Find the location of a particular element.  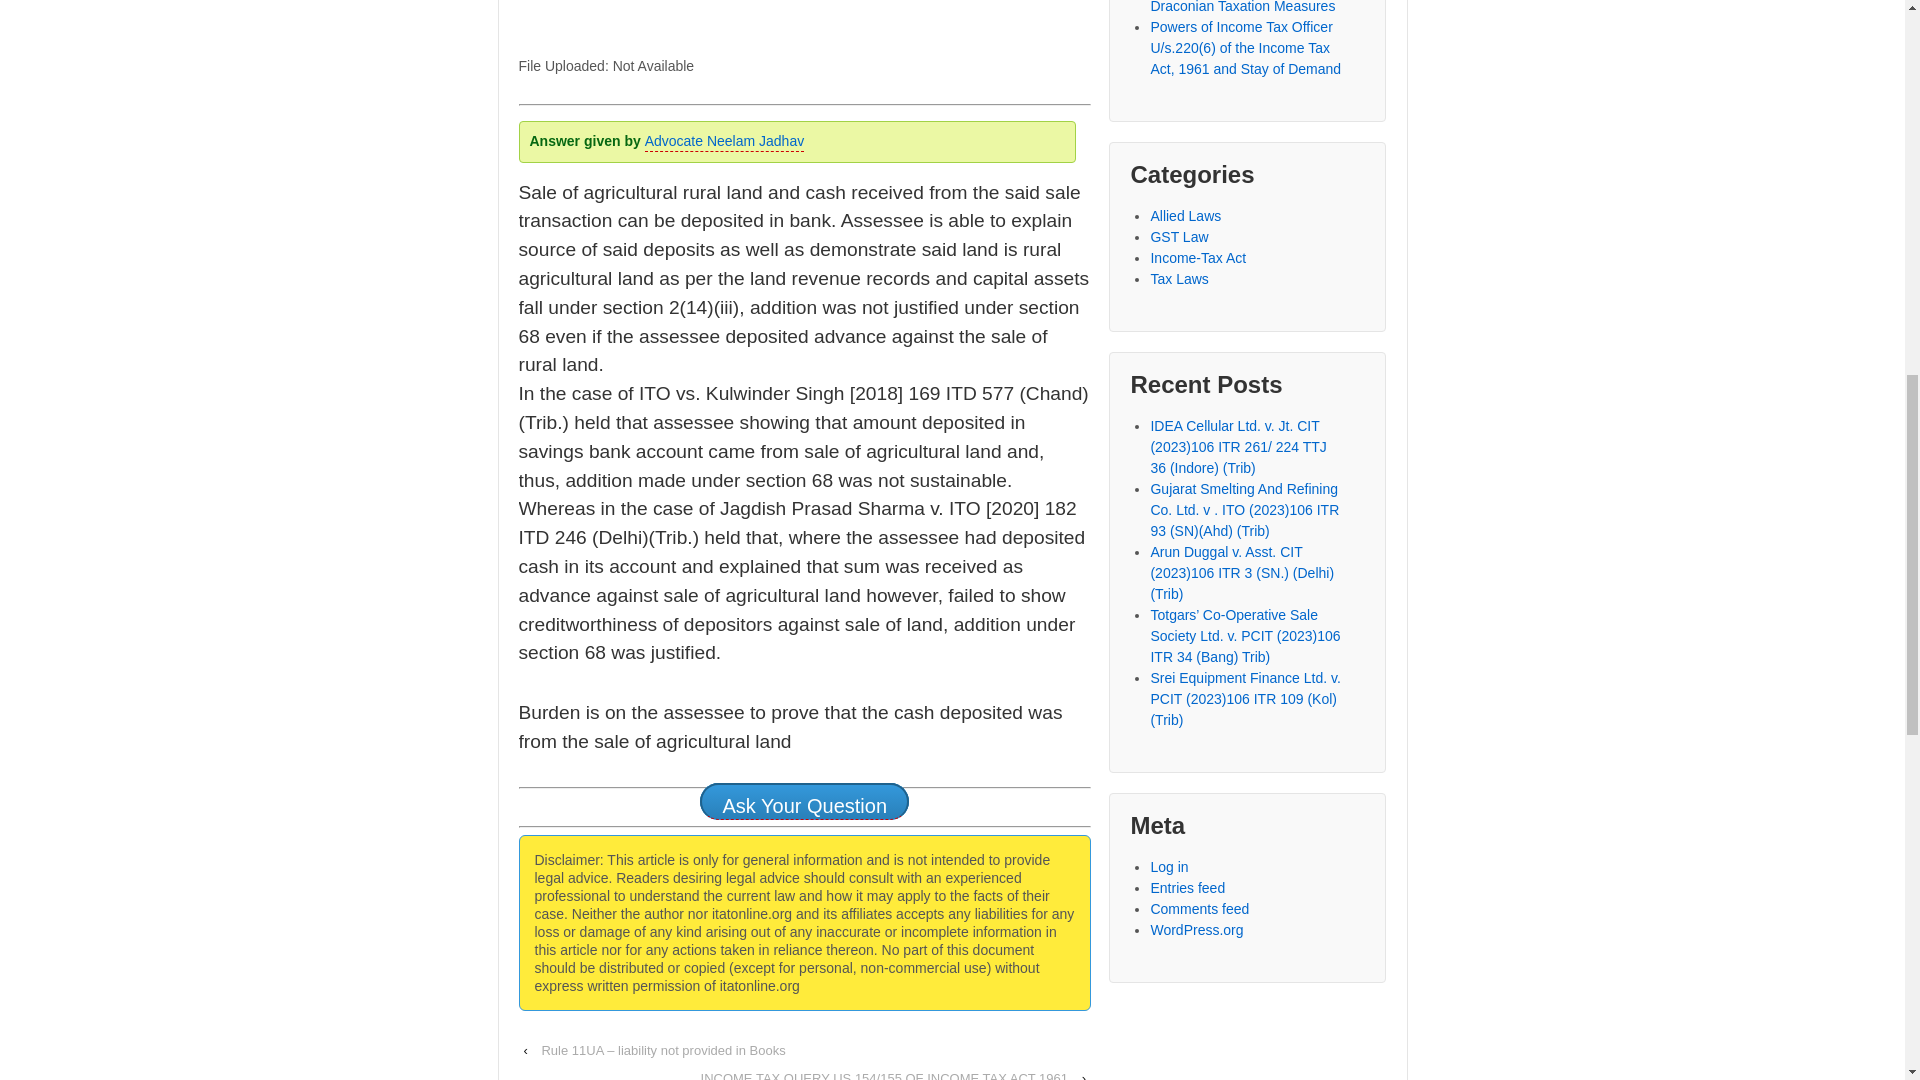

Allied Laws is located at coordinates (1186, 216).